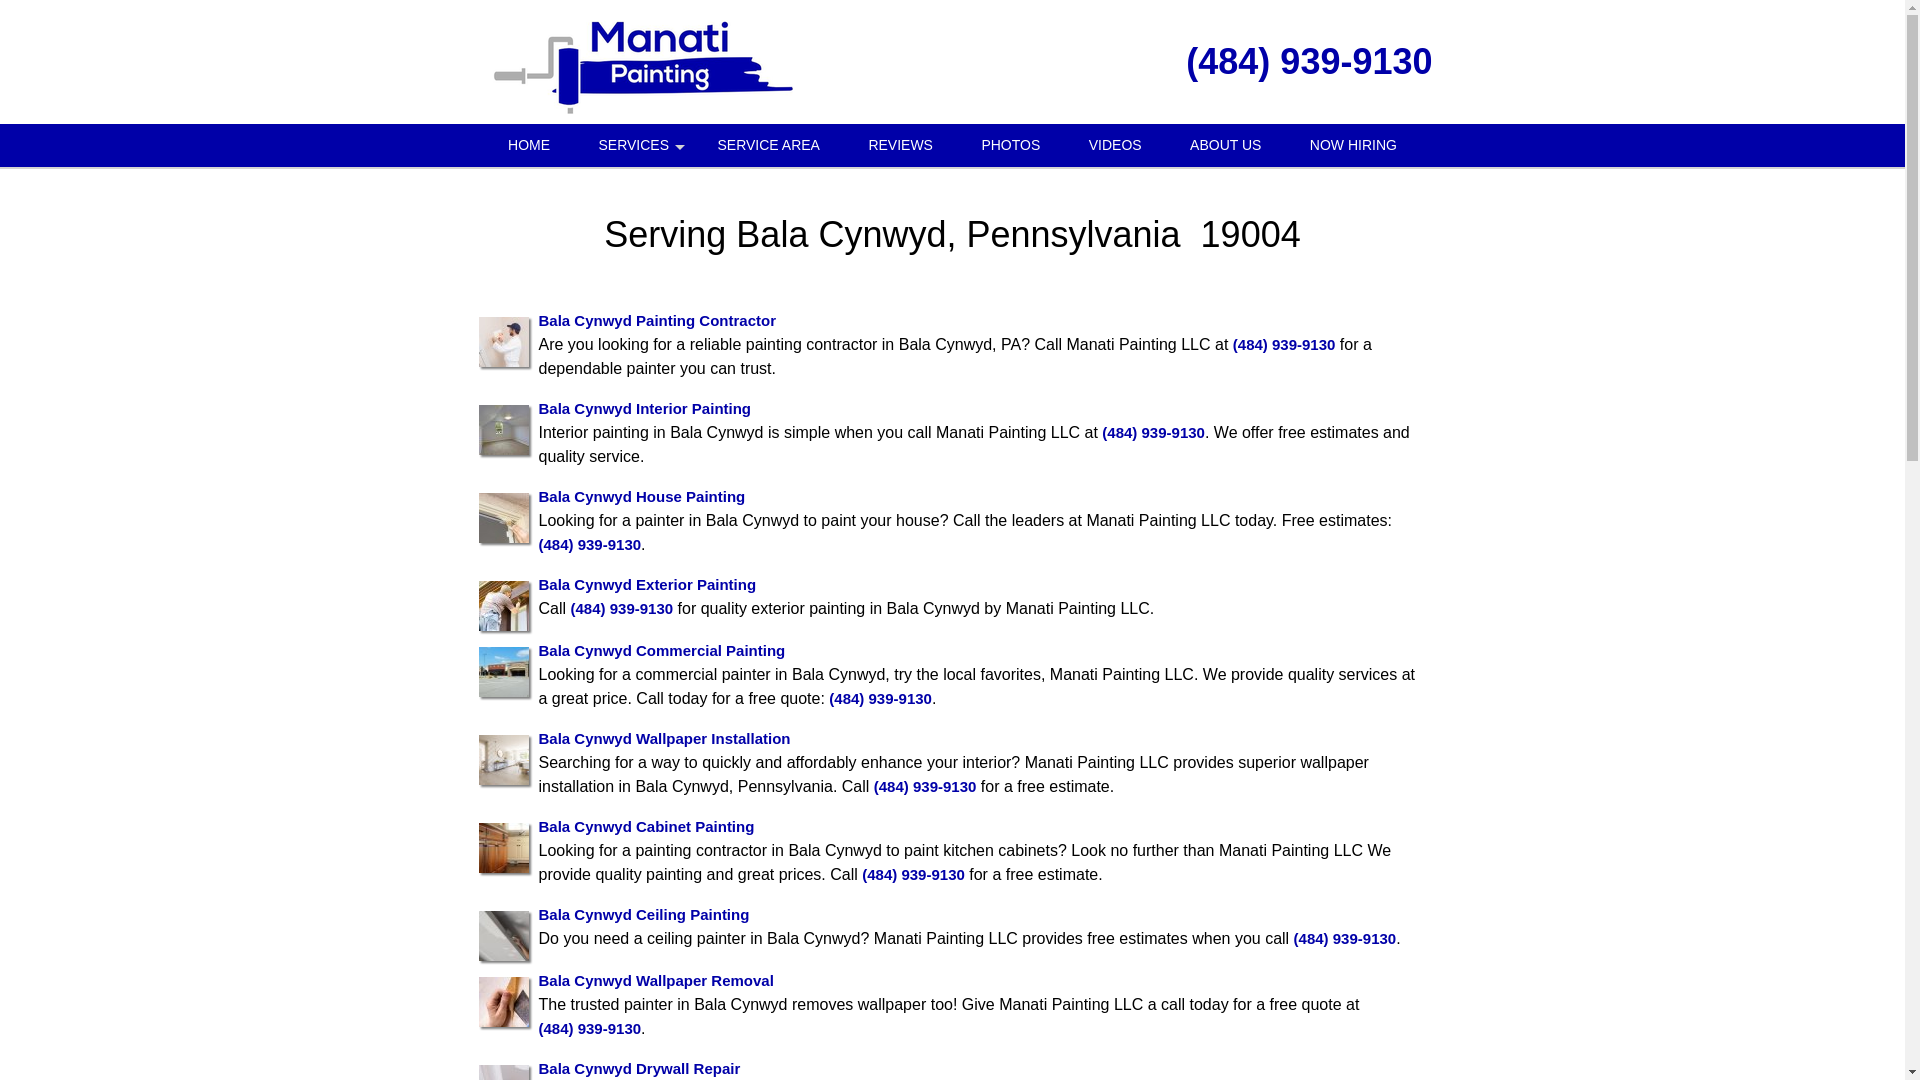  What do you see at coordinates (646, 826) in the screenshot?
I see `Bala Cynwyd Cabinet Painting` at bounding box center [646, 826].